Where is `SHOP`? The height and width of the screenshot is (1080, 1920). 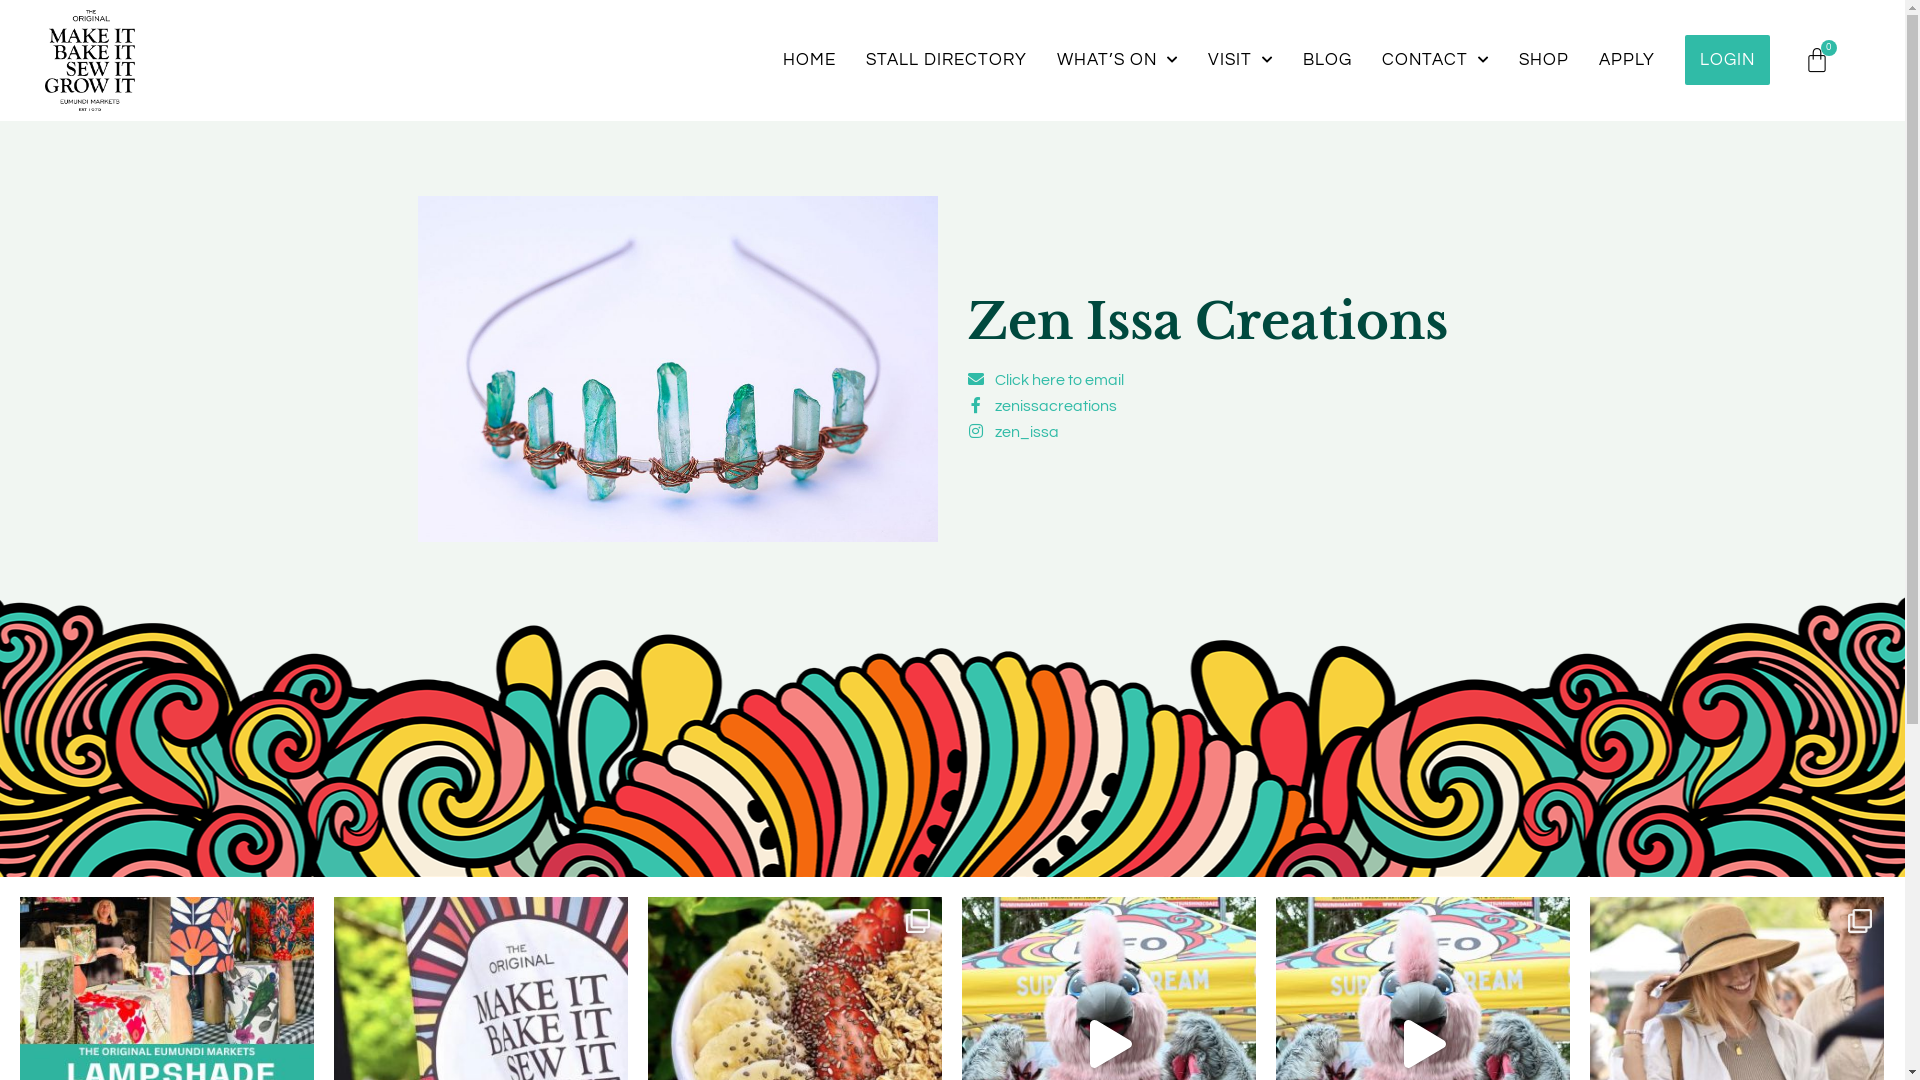
SHOP is located at coordinates (1544, 60).